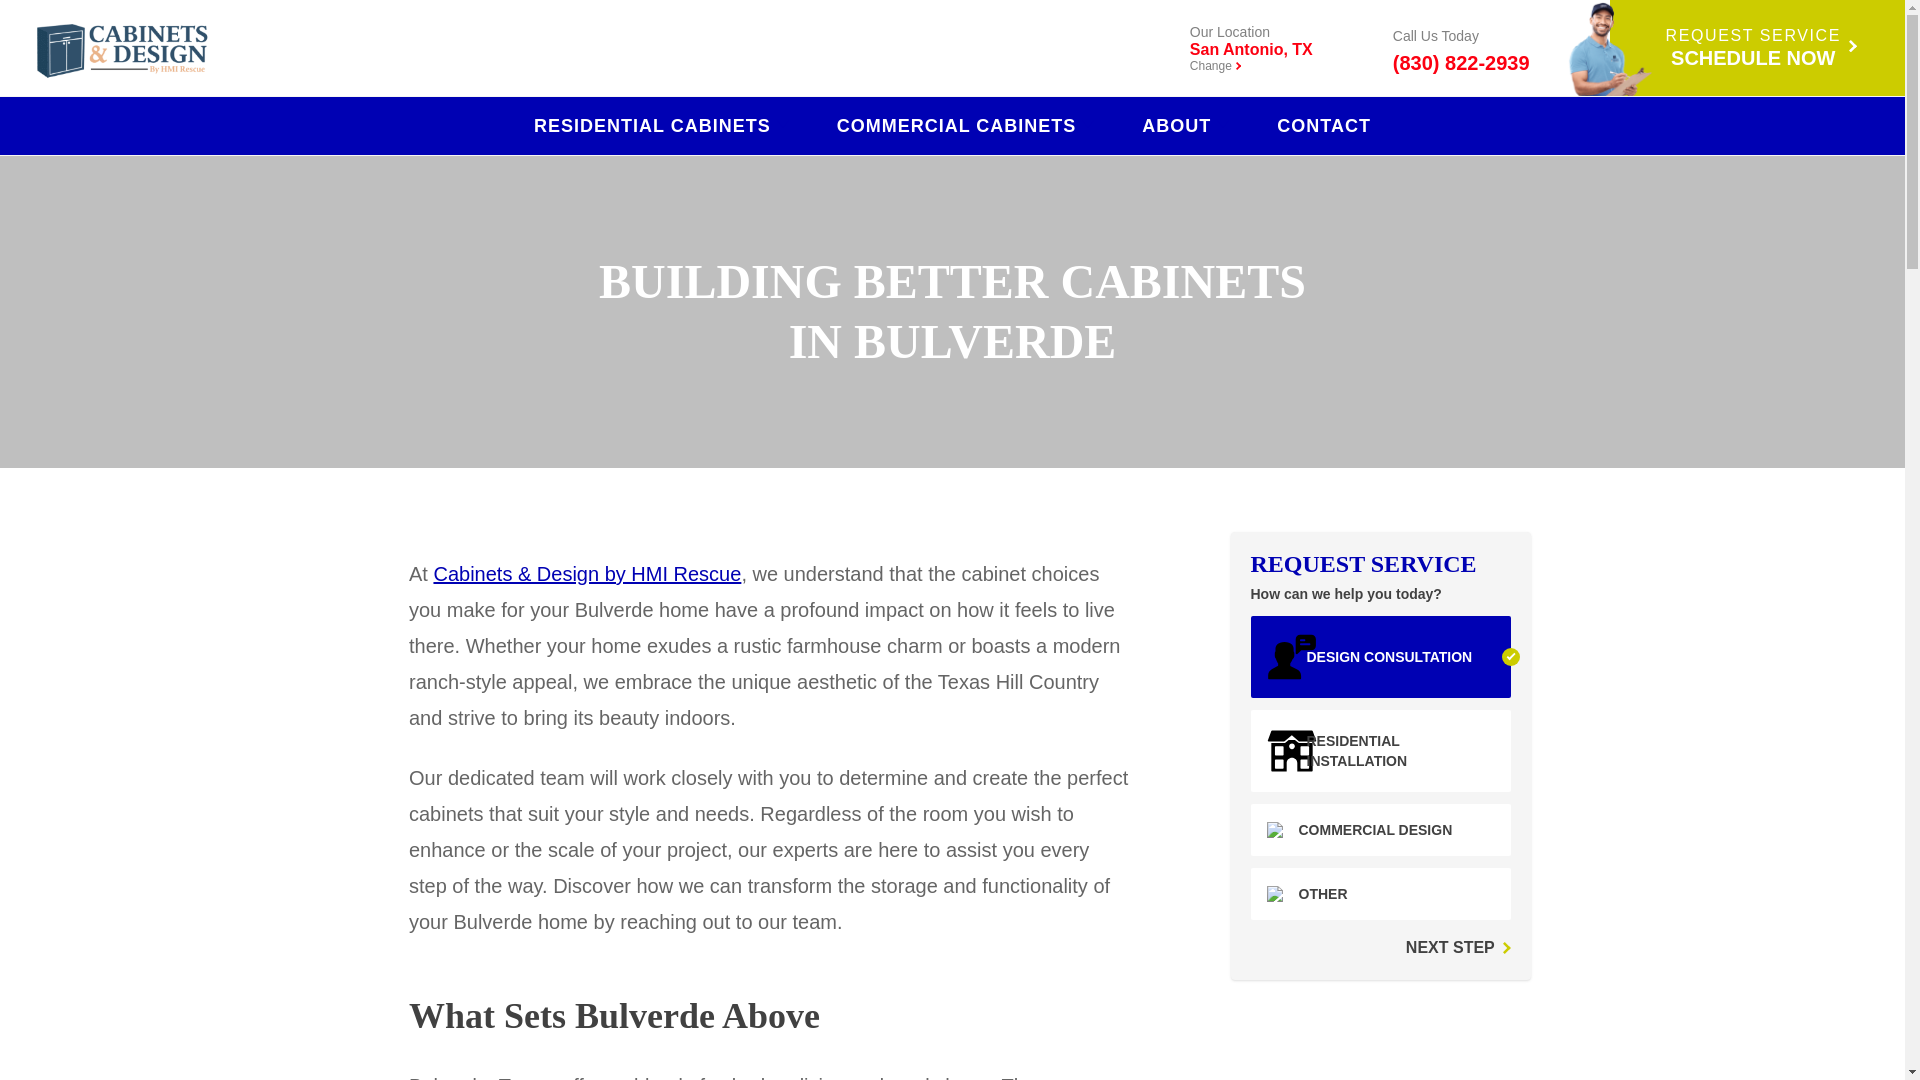  What do you see at coordinates (661, 125) in the screenshot?
I see `RESIDENTIAL CABINETS` at bounding box center [661, 125].